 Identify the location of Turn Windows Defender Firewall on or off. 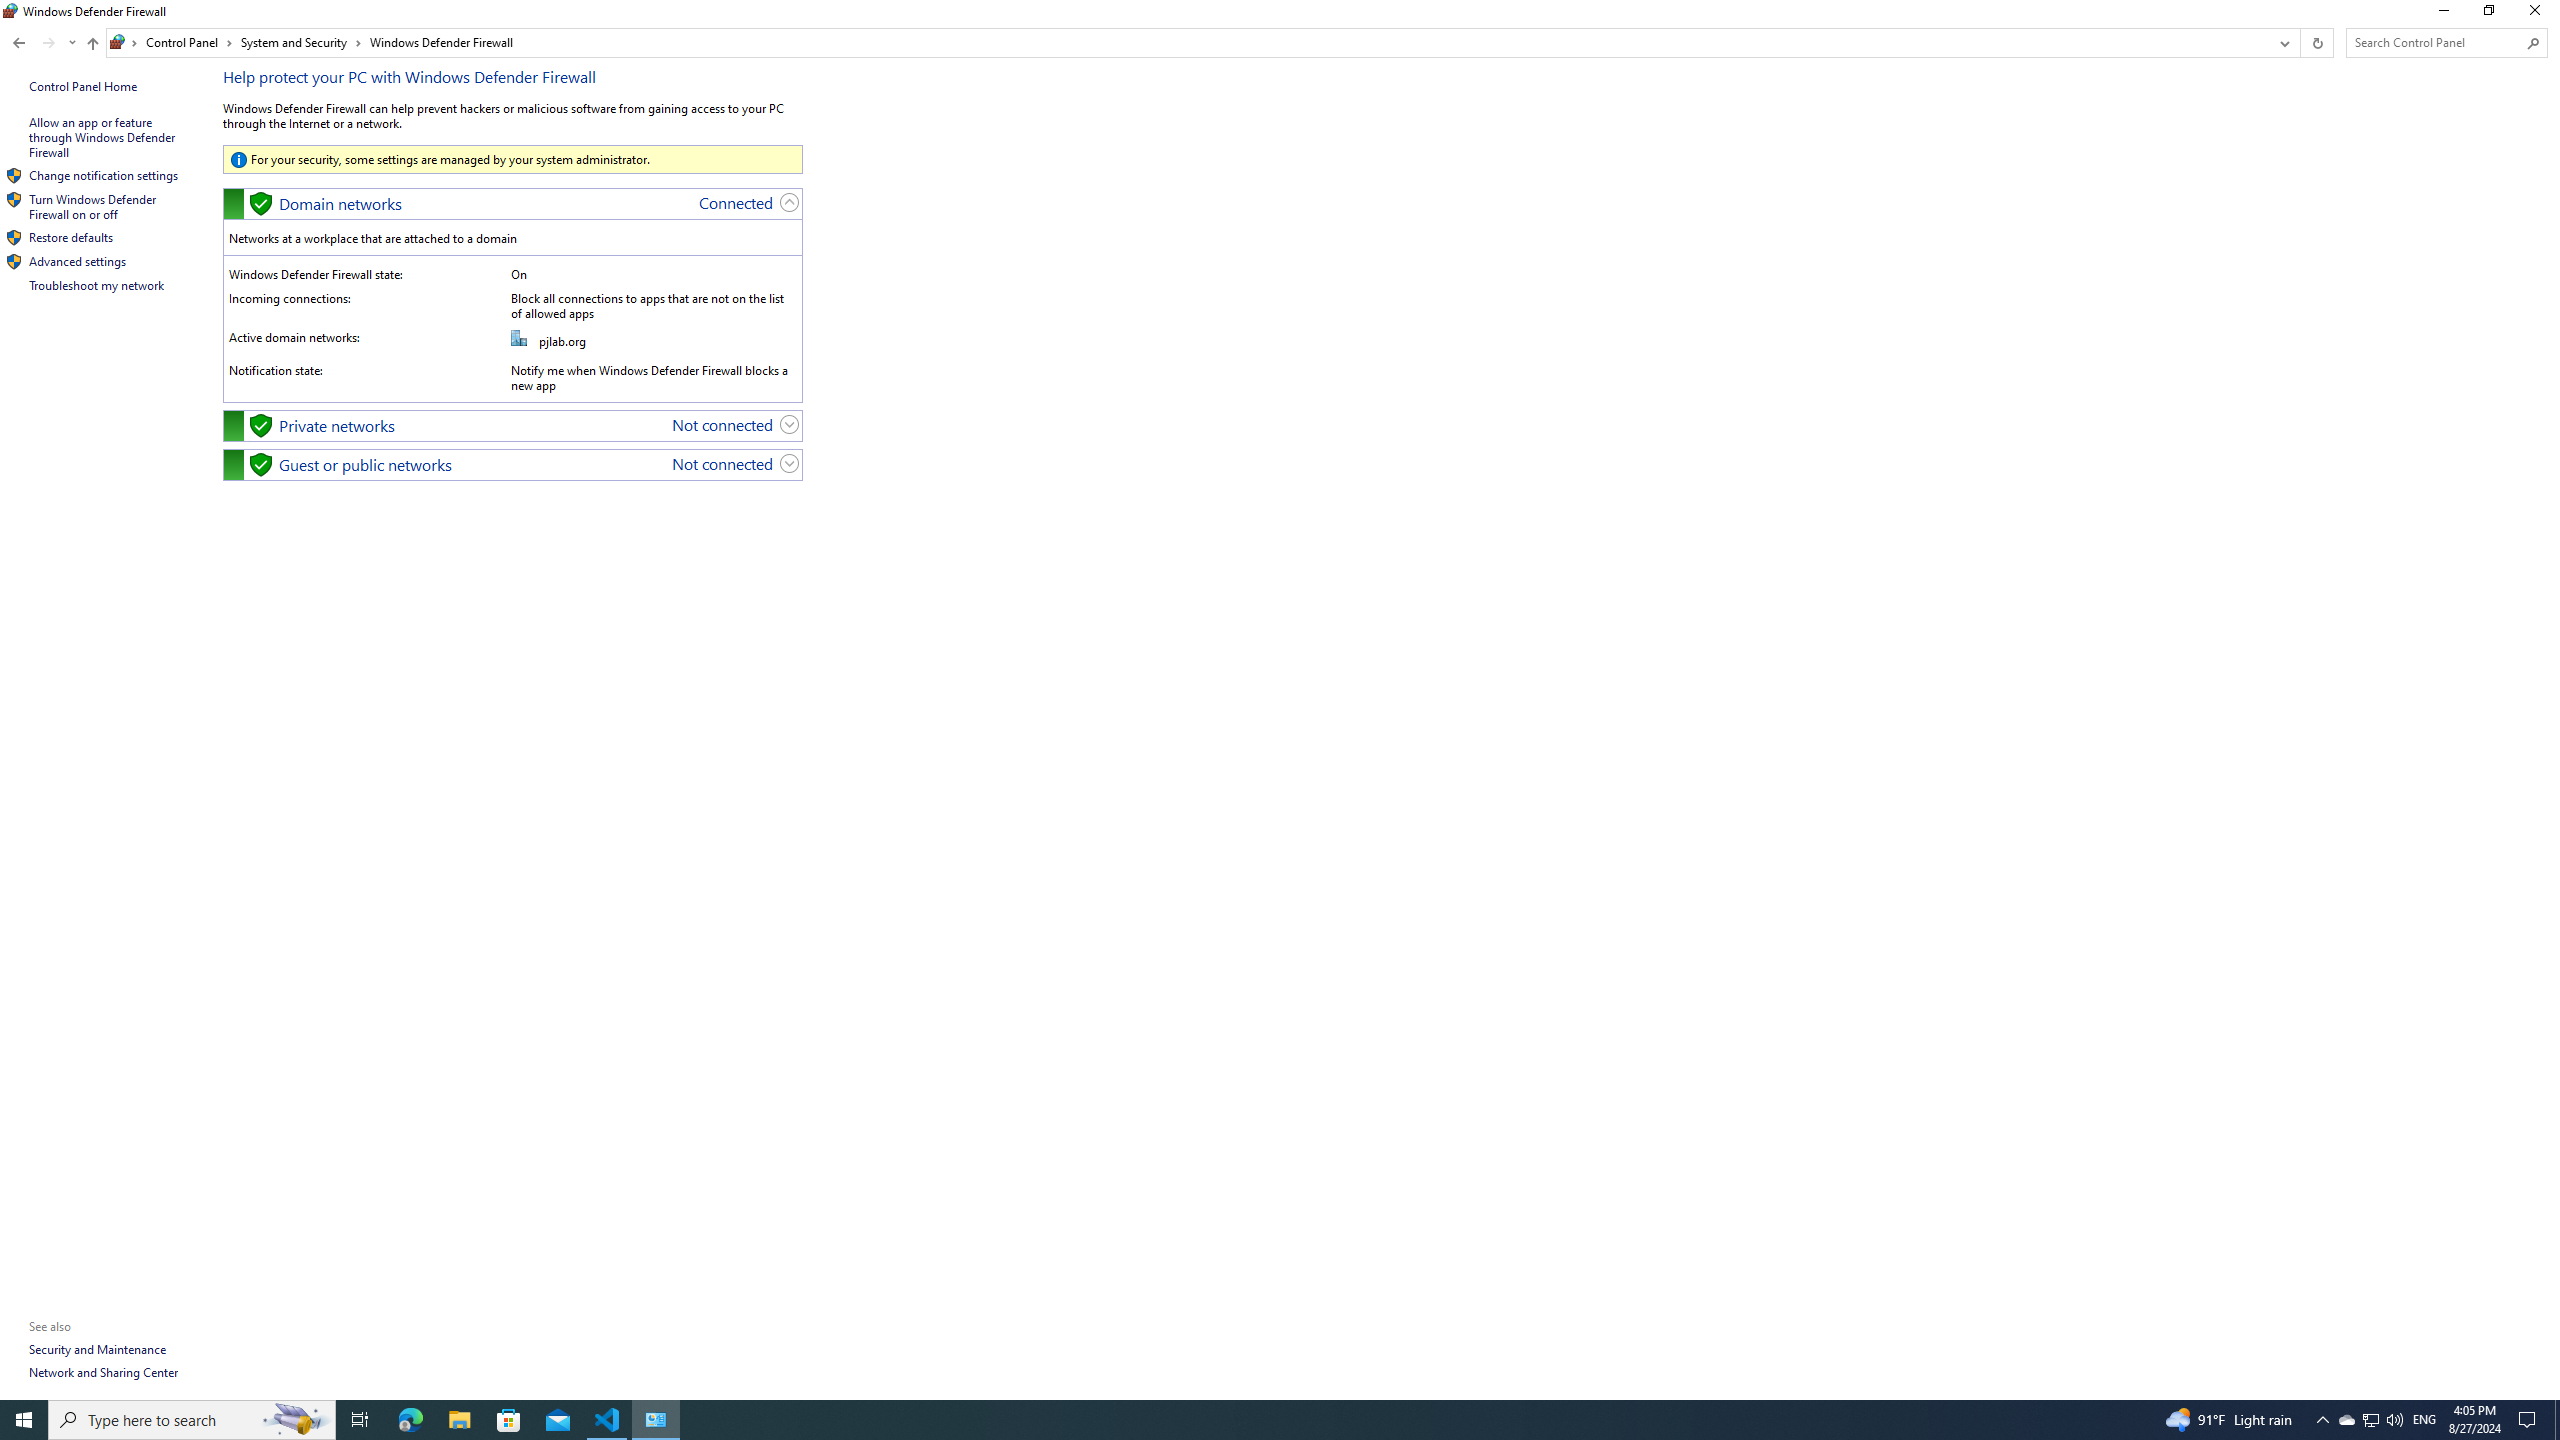
(94, 206).